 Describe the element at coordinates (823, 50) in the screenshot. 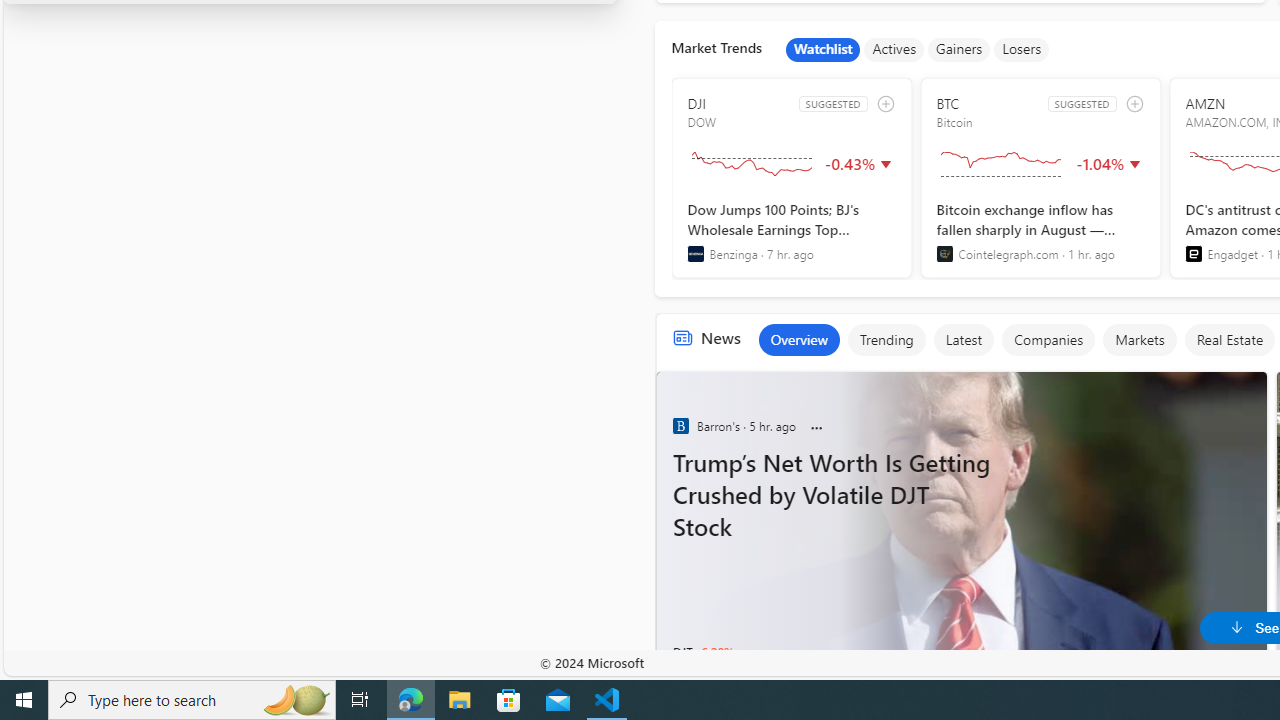

I see `Watchlist` at that location.